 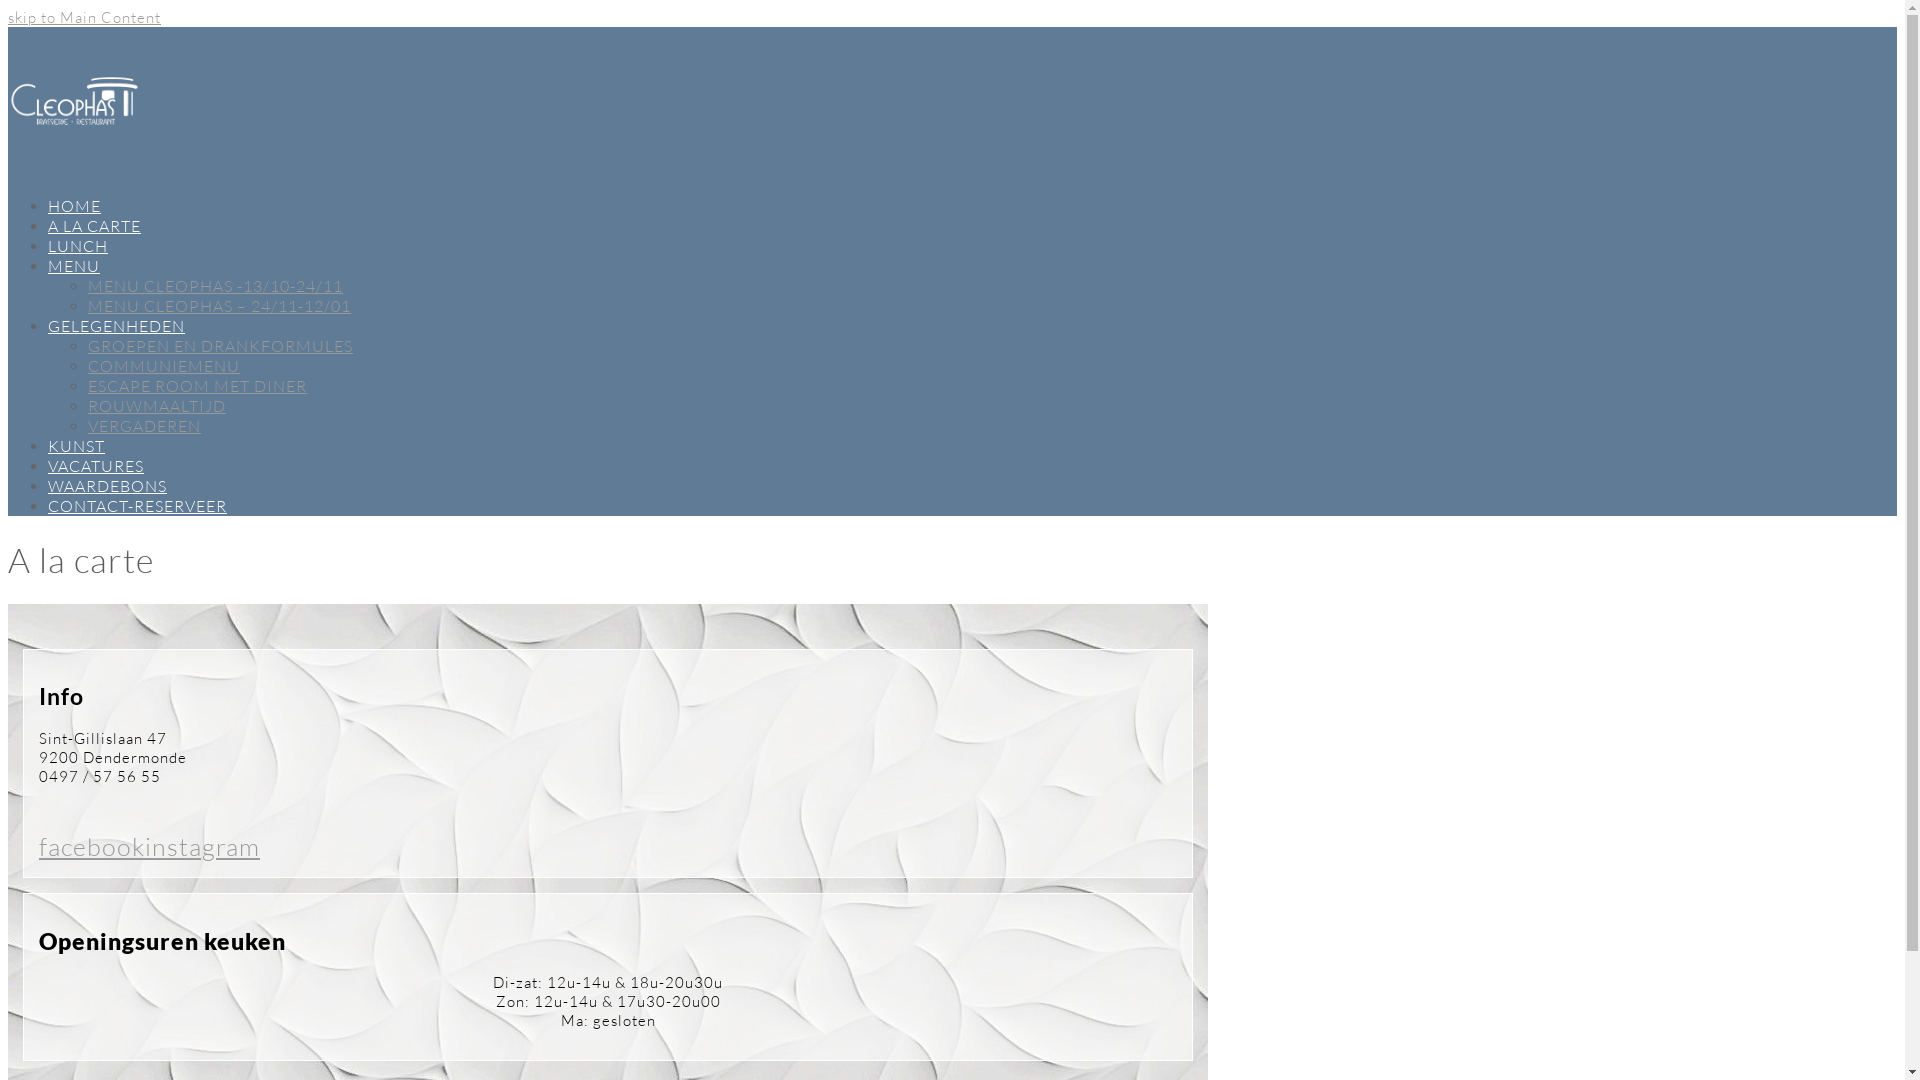 I want to click on VERGADEREN, so click(x=144, y=426).